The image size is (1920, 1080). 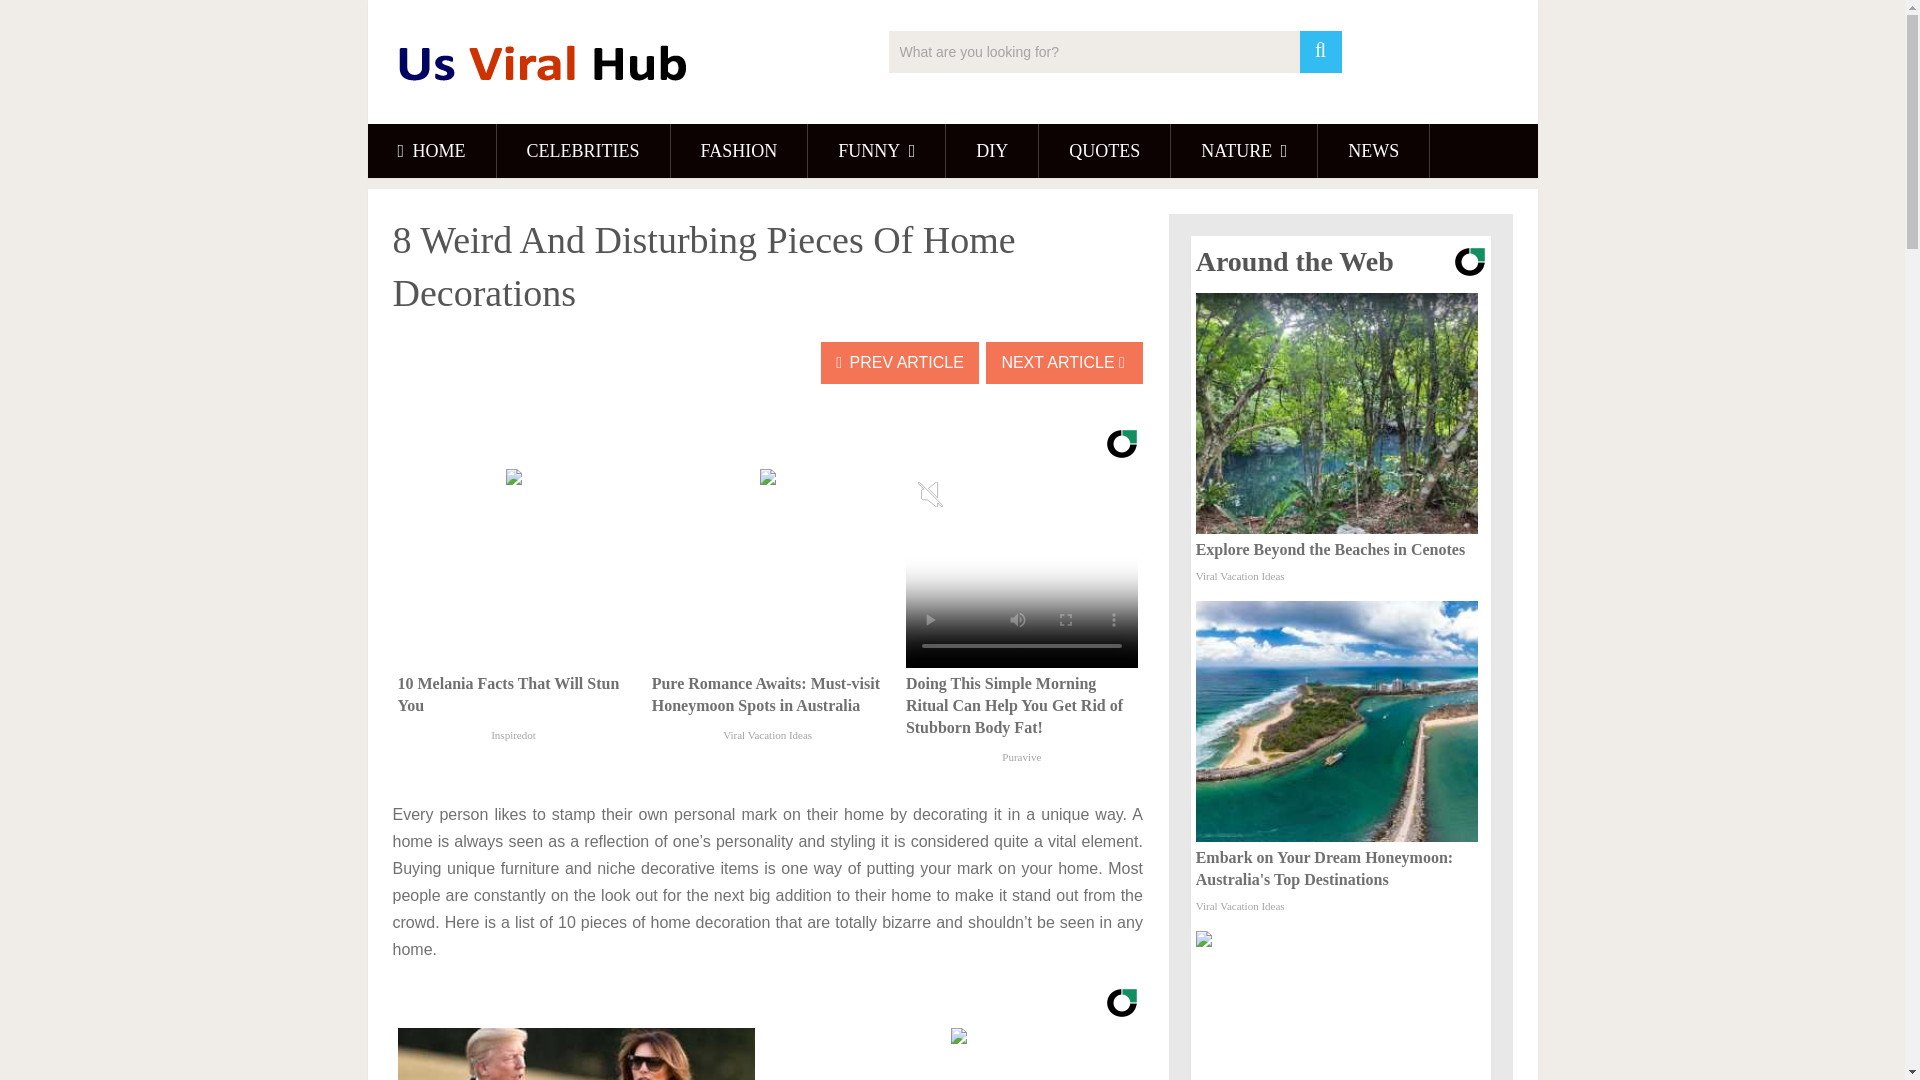 What do you see at coordinates (432, 151) in the screenshot?
I see `HOME` at bounding box center [432, 151].